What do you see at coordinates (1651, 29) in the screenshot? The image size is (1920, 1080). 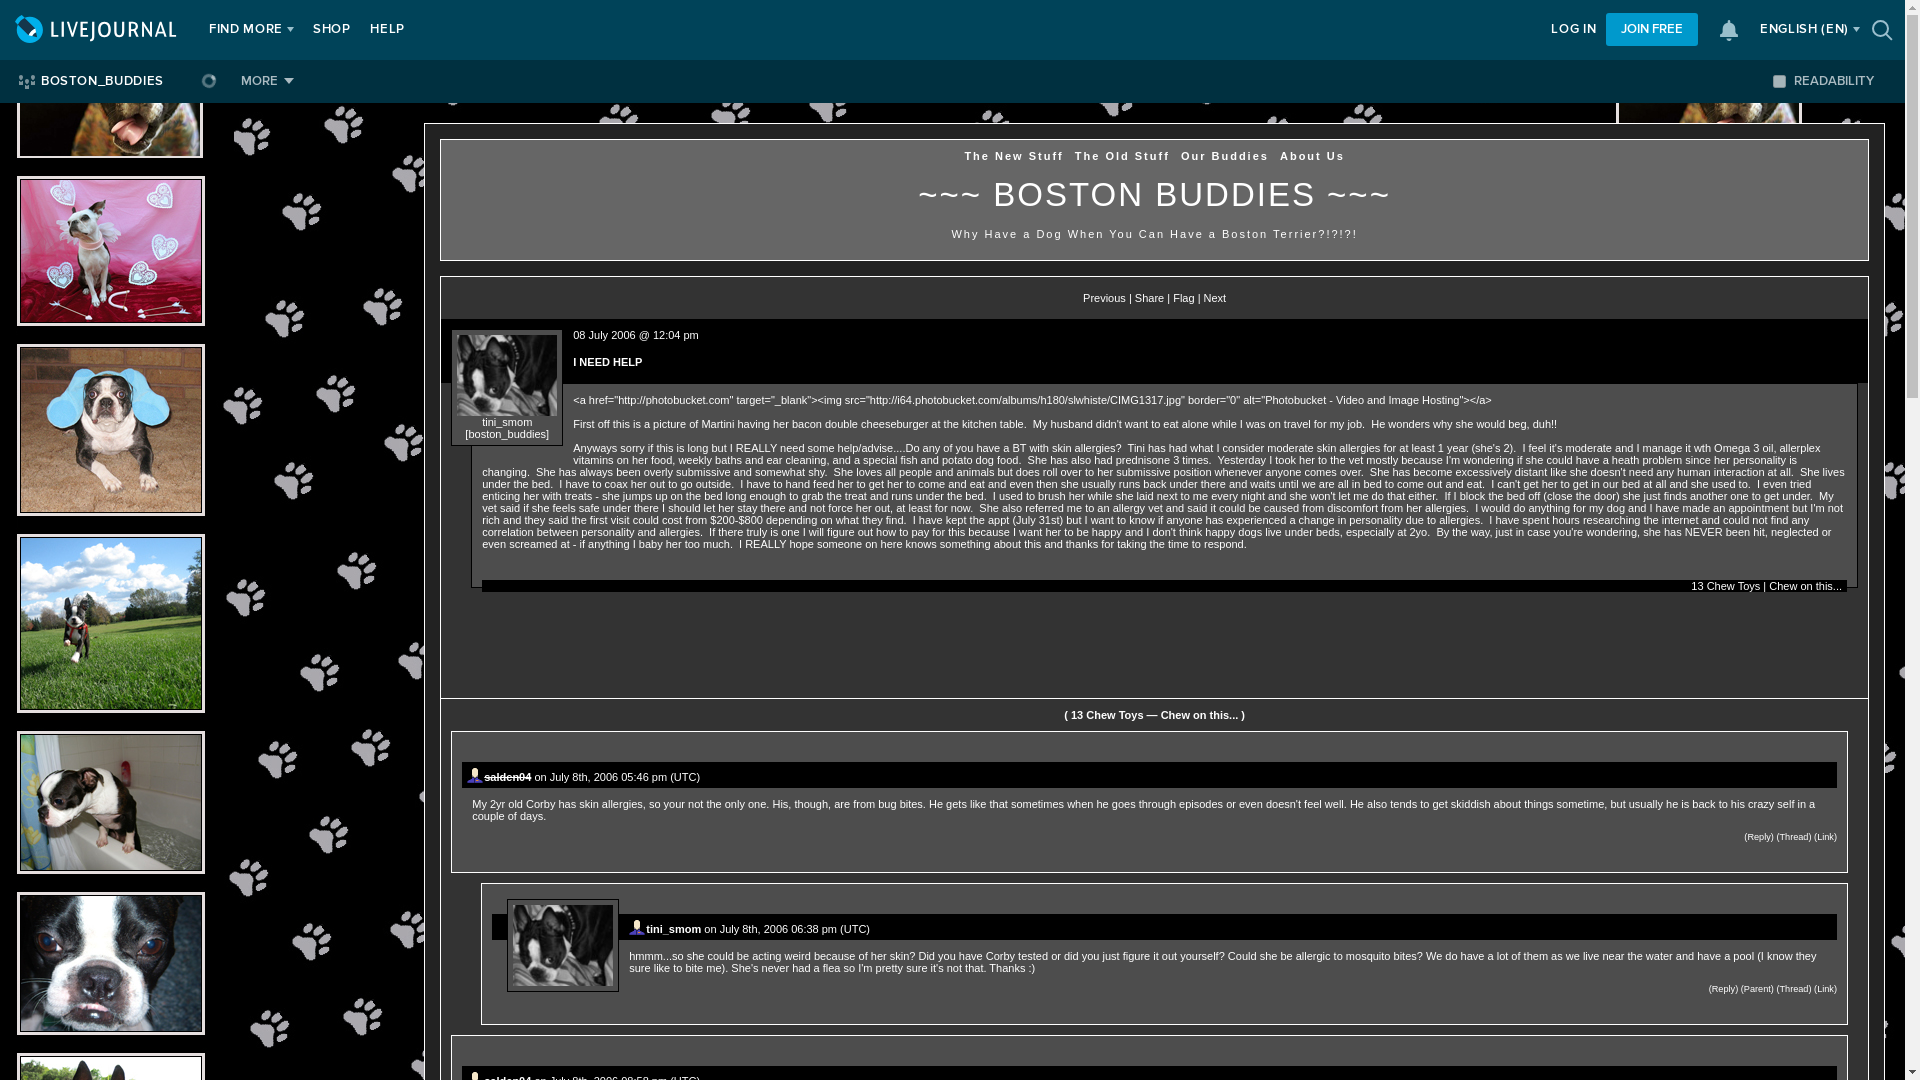 I see `JOIN FREE` at bounding box center [1651, 29].